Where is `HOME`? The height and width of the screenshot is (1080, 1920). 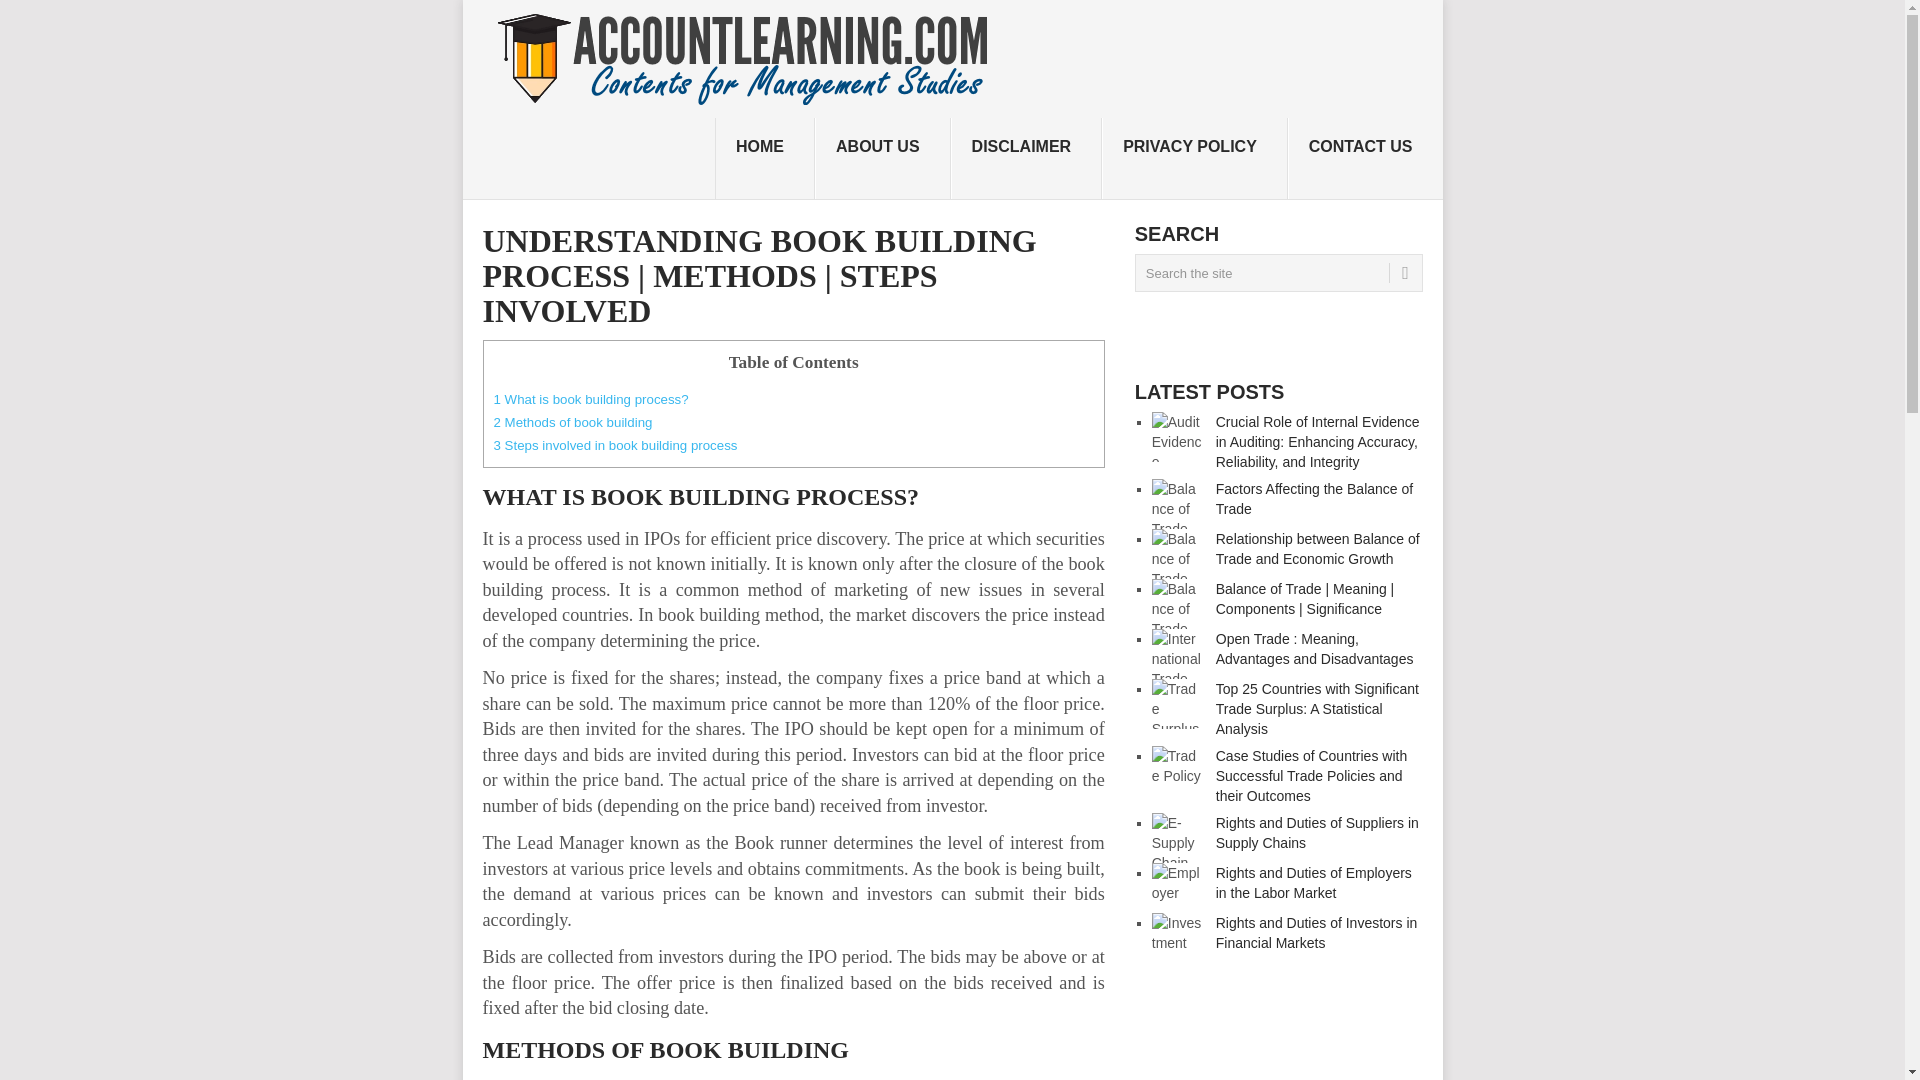
HOME is located at coordinates (764, 158).